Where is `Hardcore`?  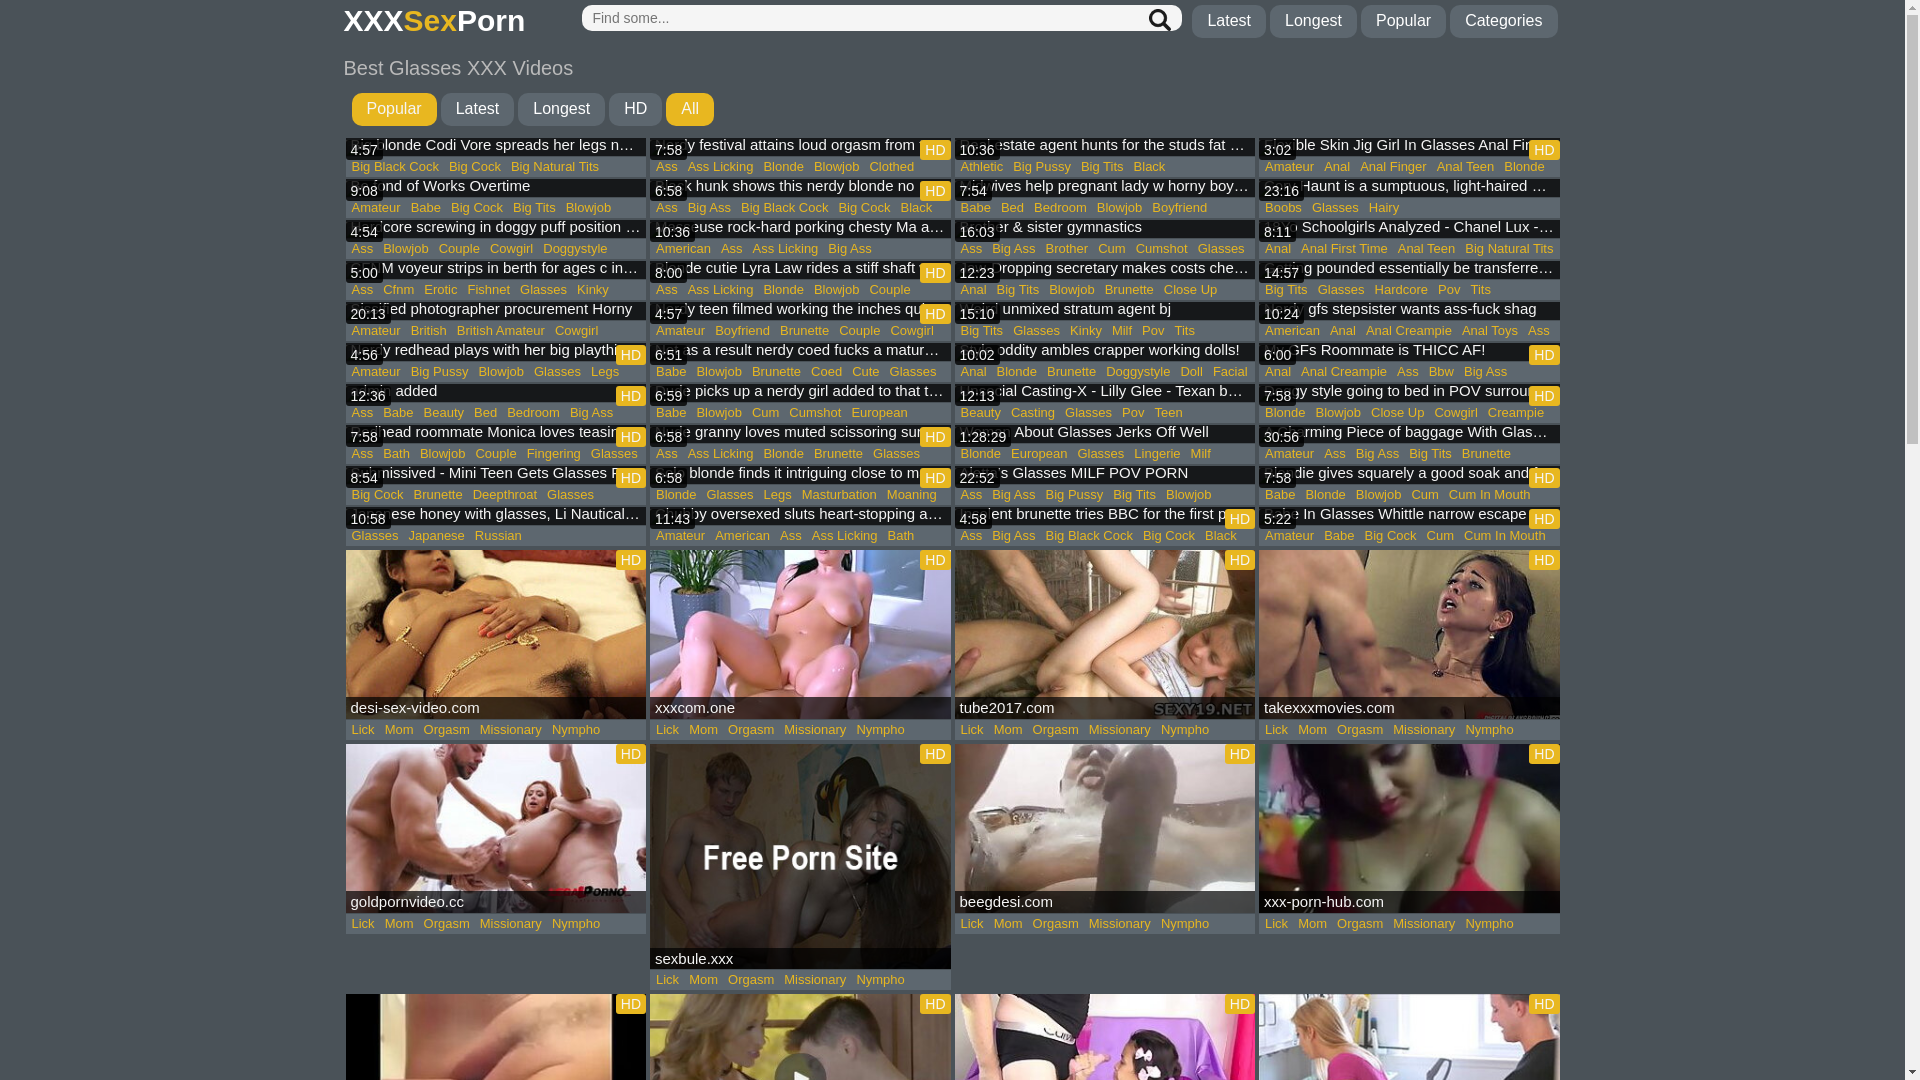 Hardcore is located at coordinates (1402, 290).